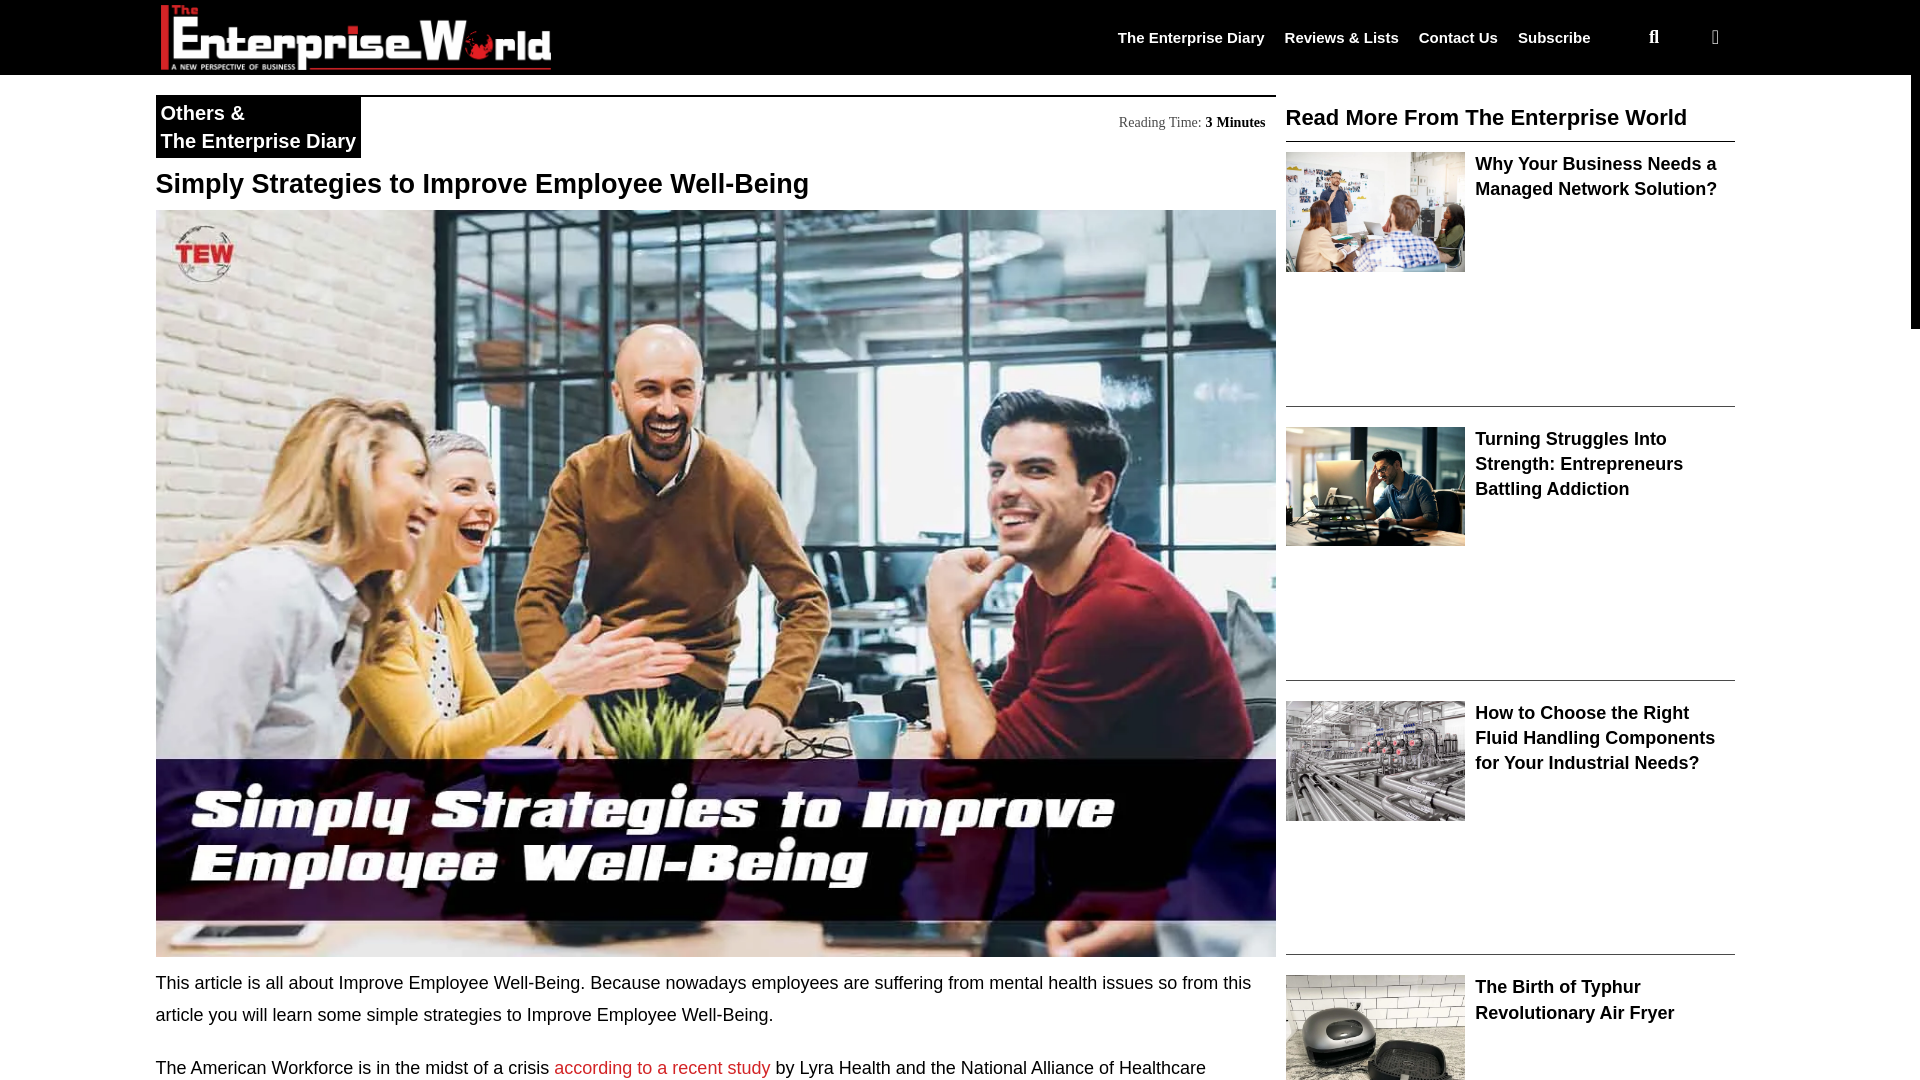 This screenshot has width=1920, height=1080. What do you see at coordinates (662, 1068) in the screenshot?
I see `according to a recent study` at bounding box center [662, 1068].